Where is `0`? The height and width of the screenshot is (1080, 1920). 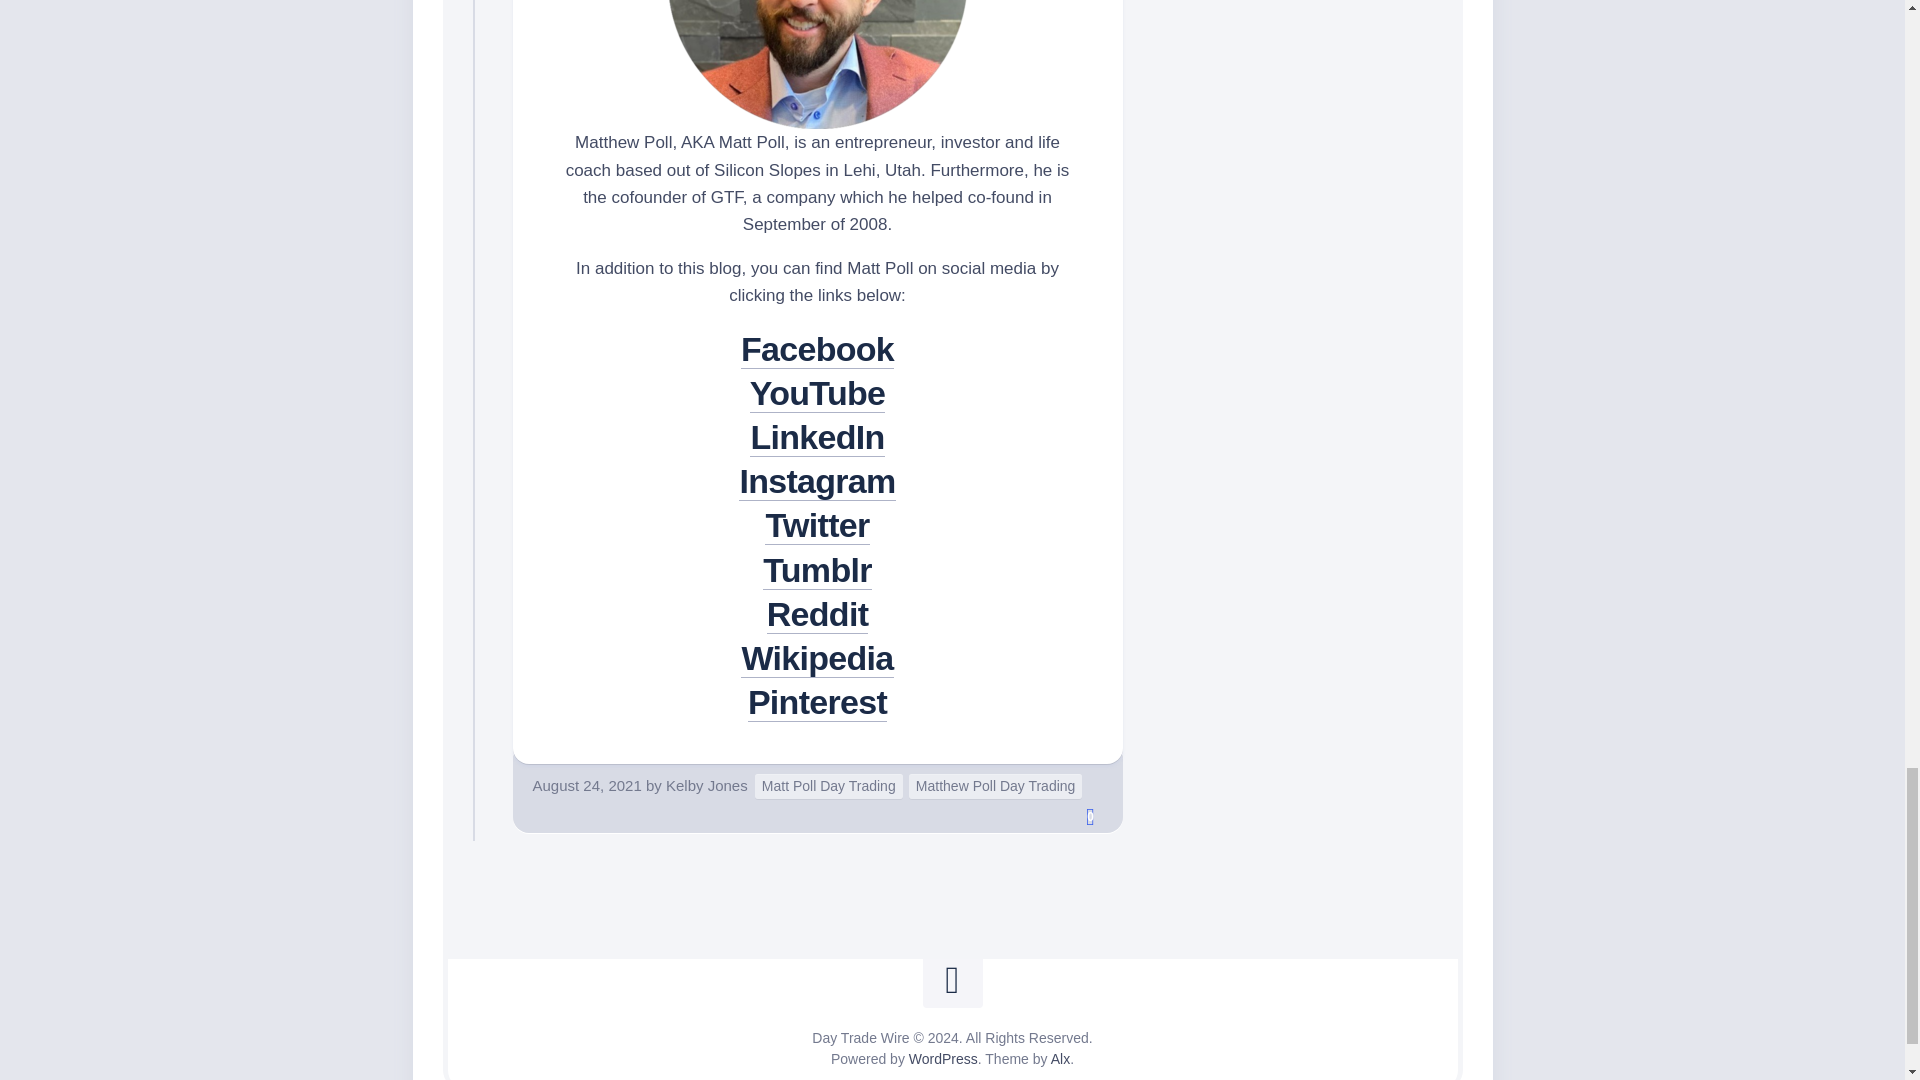 0 is located at coordinates (1090, 816).